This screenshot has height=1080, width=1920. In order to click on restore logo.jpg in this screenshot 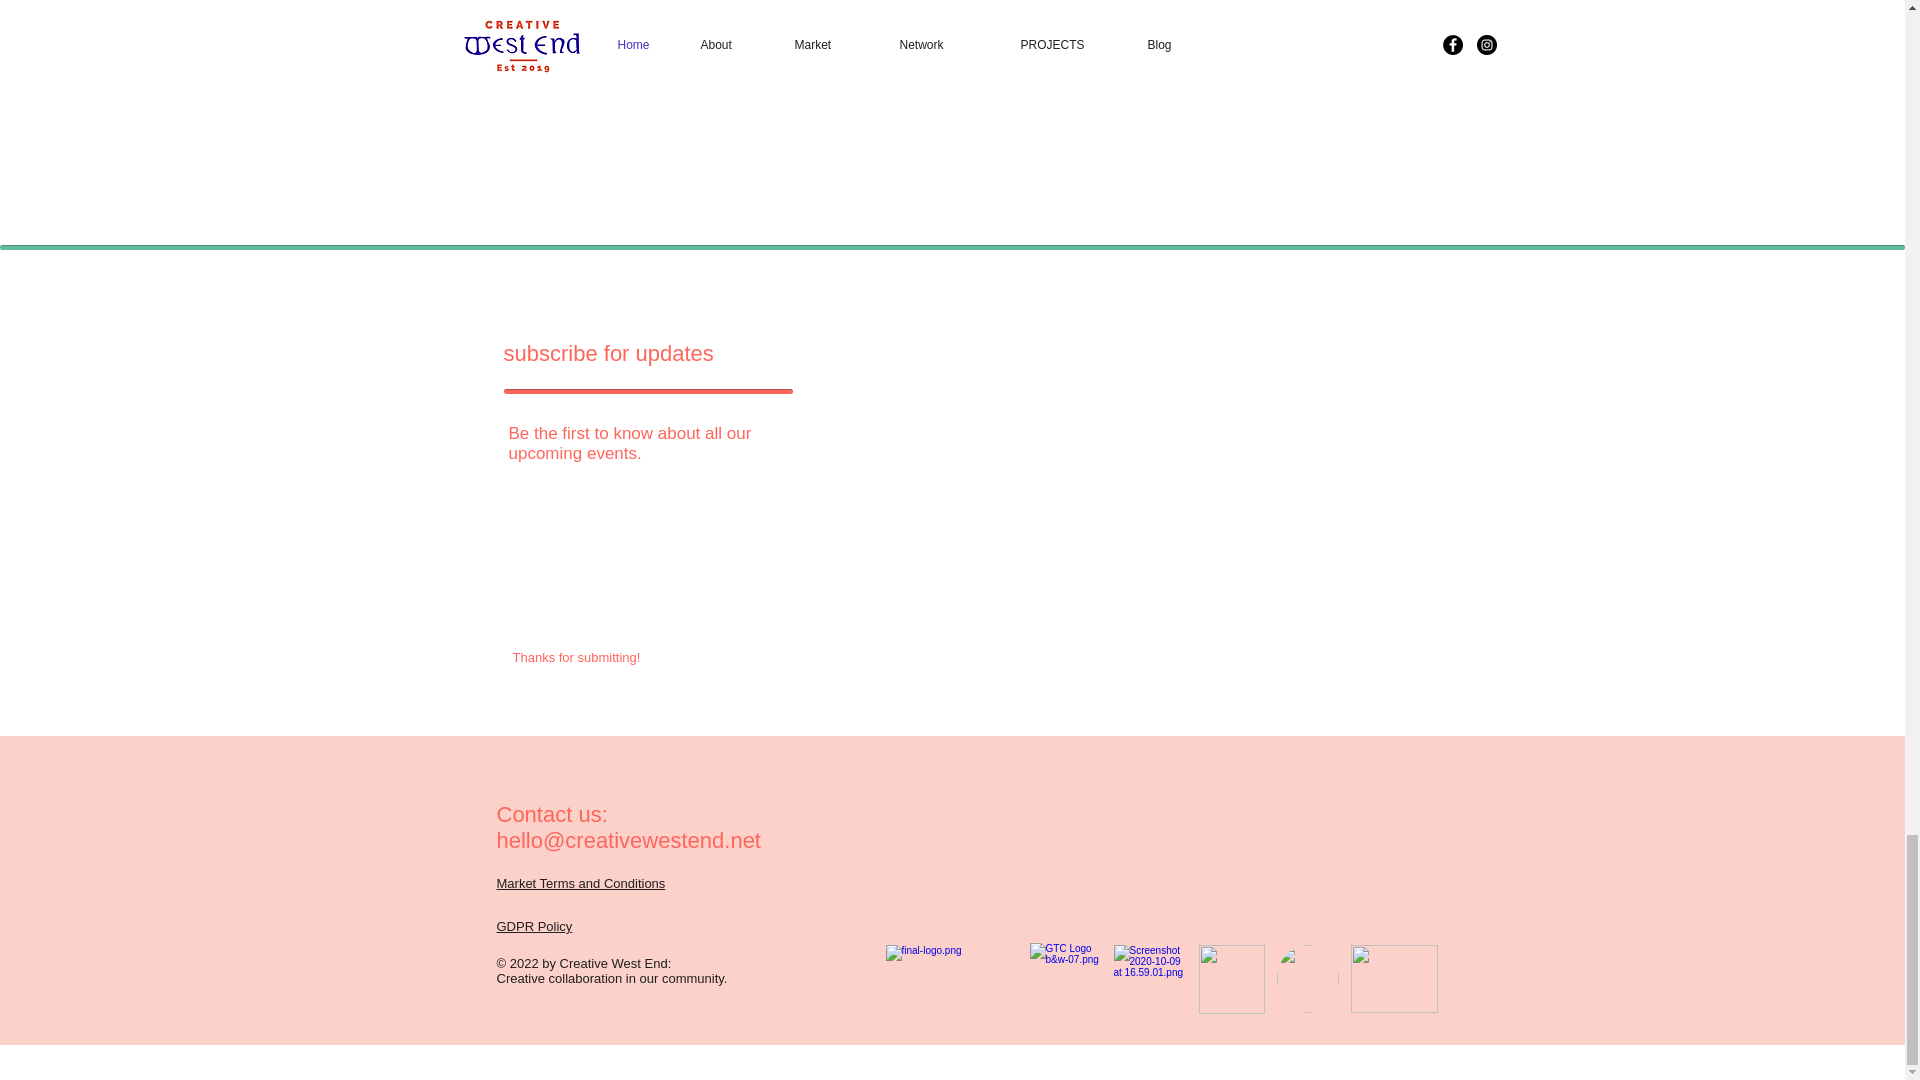, I will do `click(1392, 979)`.